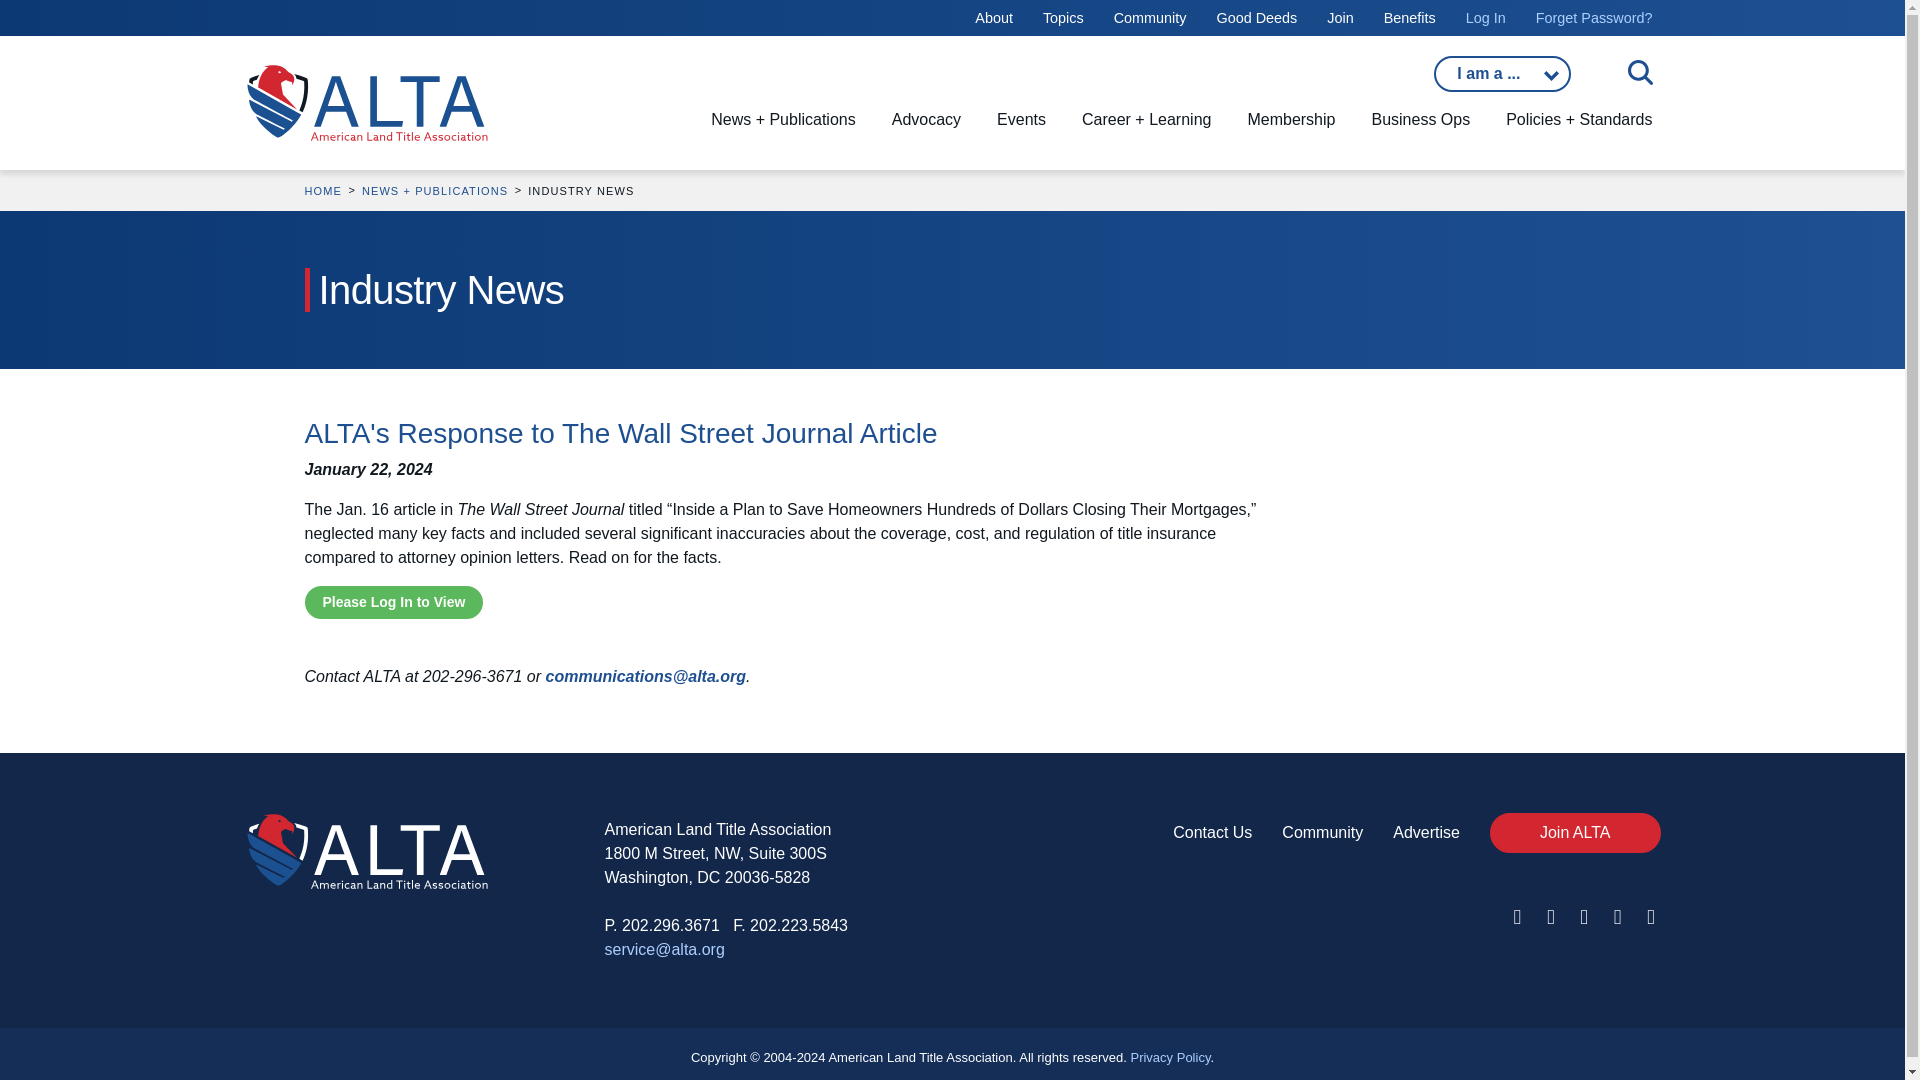  Describe the element at coordinates (1594, 17) in the screenshot. I see `Forget Password?` at that location.